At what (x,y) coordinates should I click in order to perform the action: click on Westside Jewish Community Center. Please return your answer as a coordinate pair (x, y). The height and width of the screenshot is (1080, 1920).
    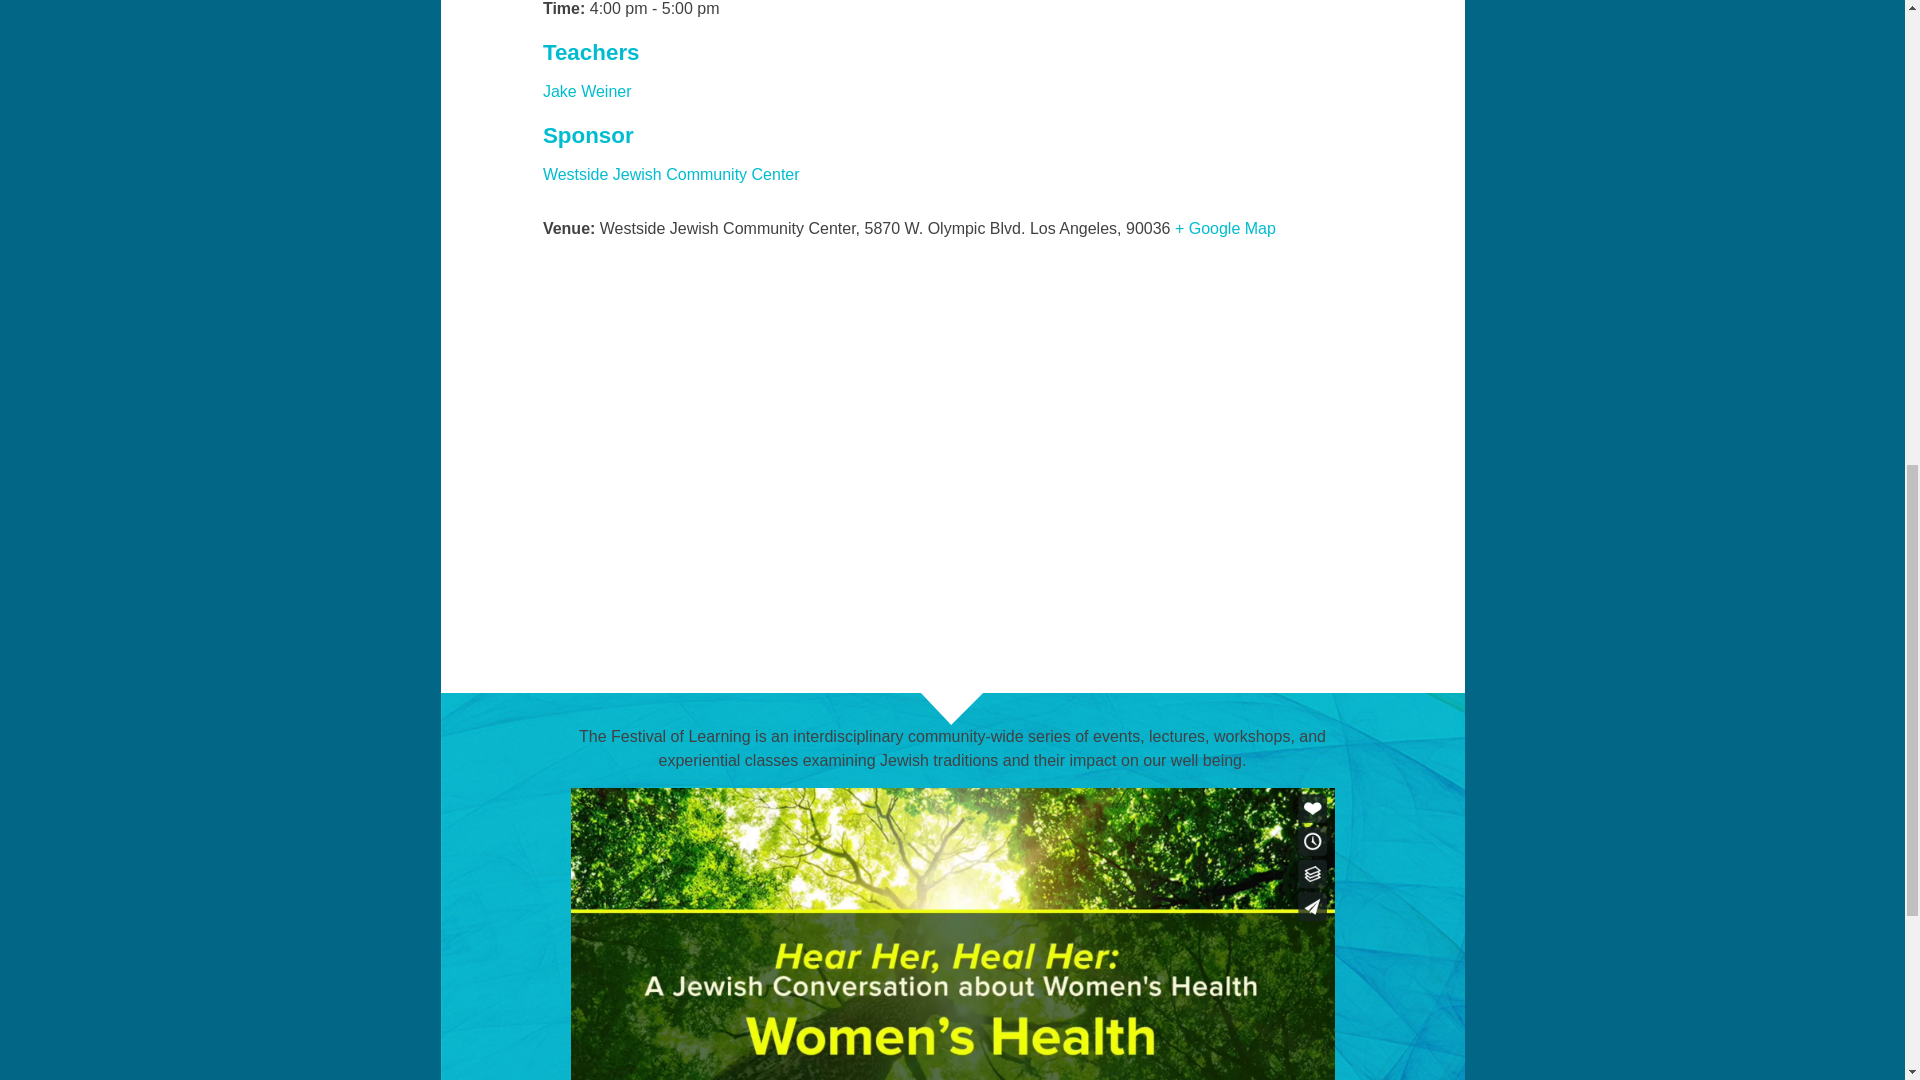
    Looking at the image, I should click on (672, 174).